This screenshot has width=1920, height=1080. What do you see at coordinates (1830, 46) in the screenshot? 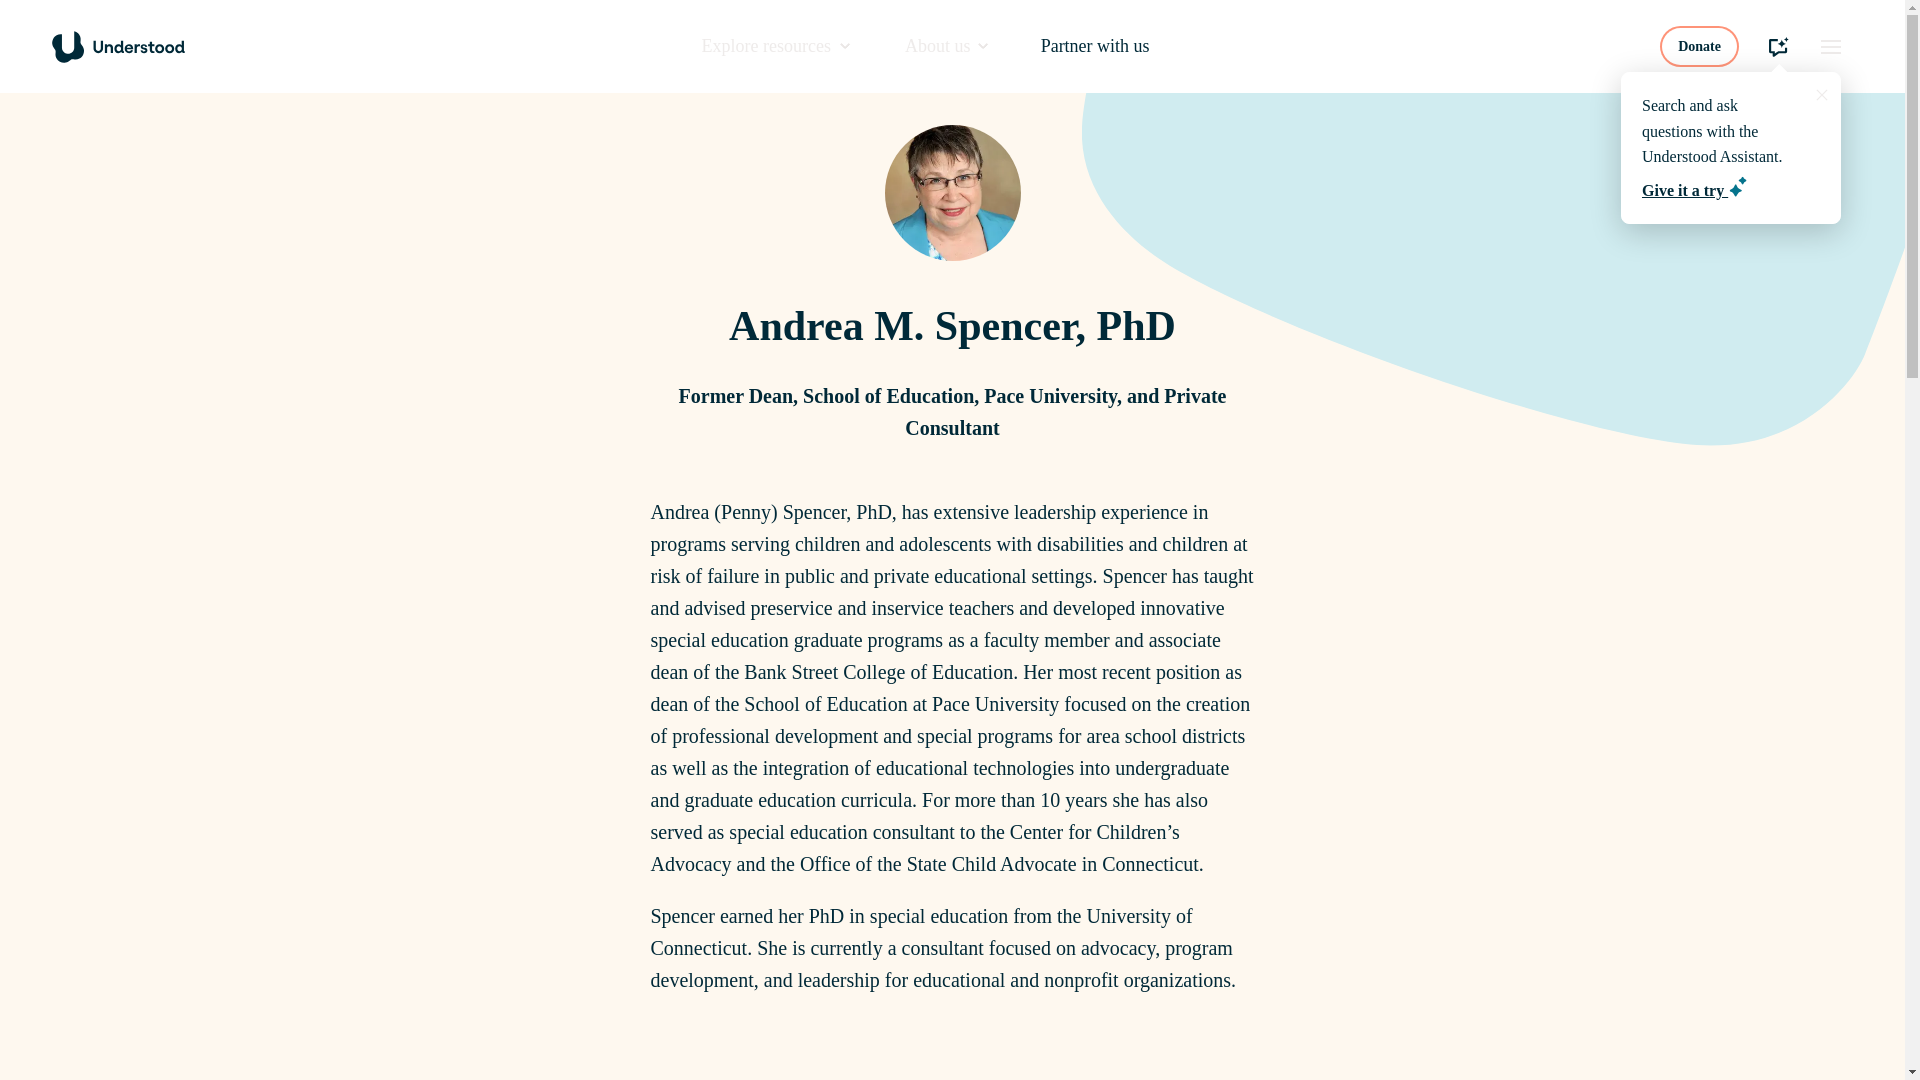
I see `Open menu` at bounding box center [1830, 46].